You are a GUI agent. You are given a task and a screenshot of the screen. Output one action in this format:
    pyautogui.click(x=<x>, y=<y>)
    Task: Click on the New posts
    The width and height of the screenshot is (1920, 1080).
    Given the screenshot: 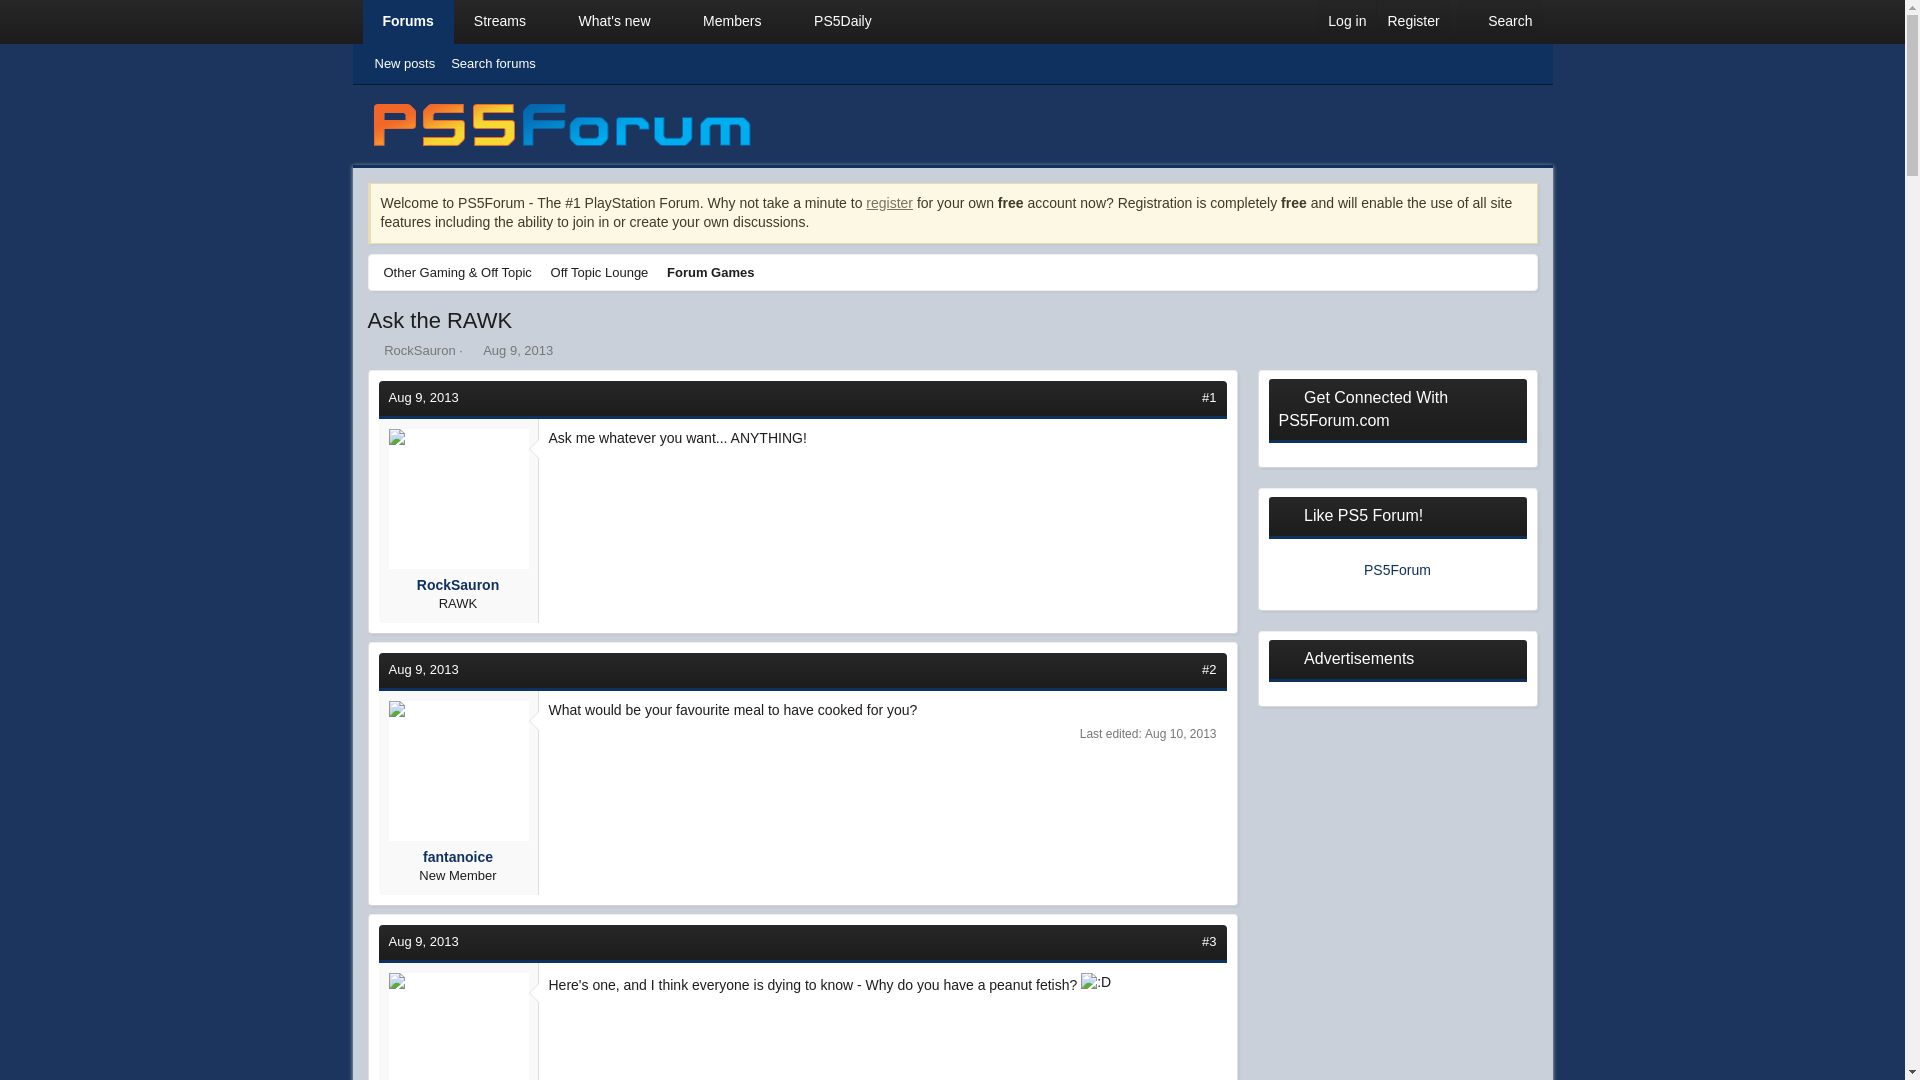 What is the action you would take?
    pyautogui.click(x=374, y=350)
    